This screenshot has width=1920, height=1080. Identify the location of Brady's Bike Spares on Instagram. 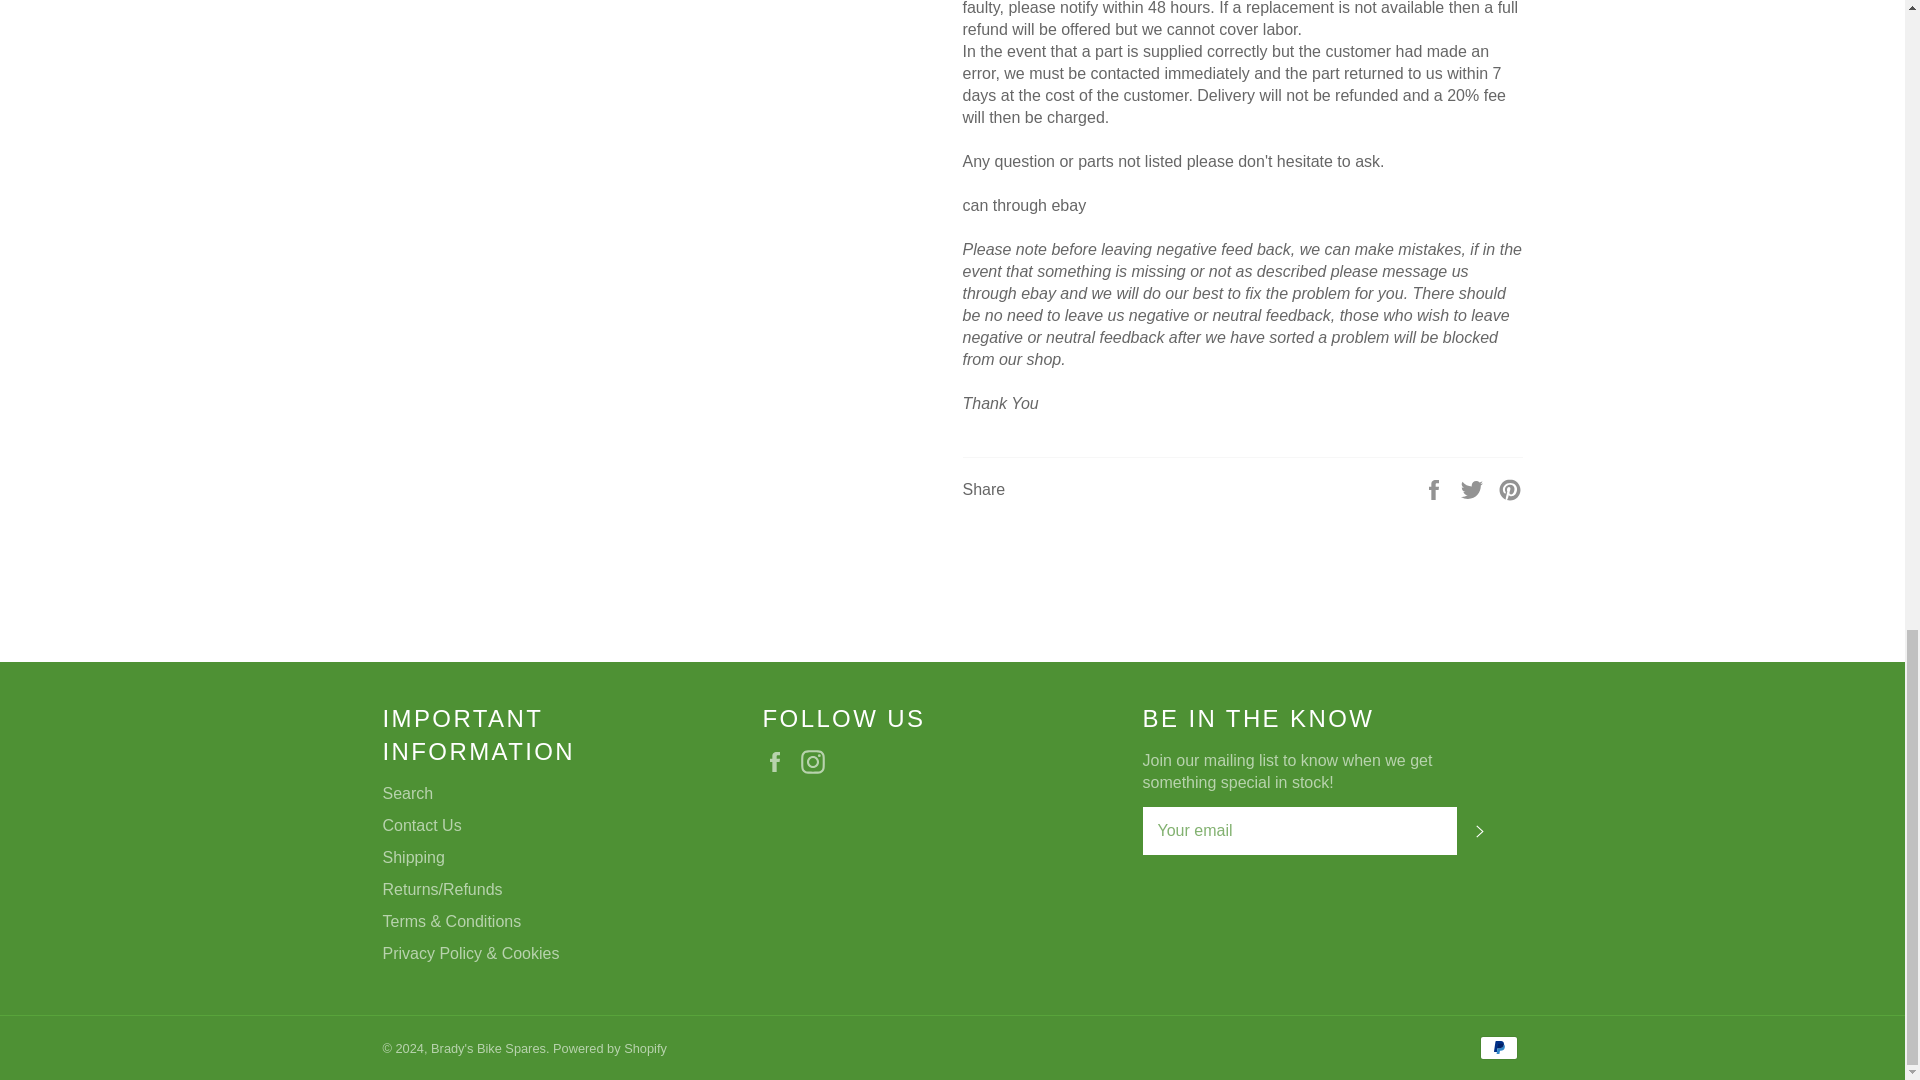
(818, 762).